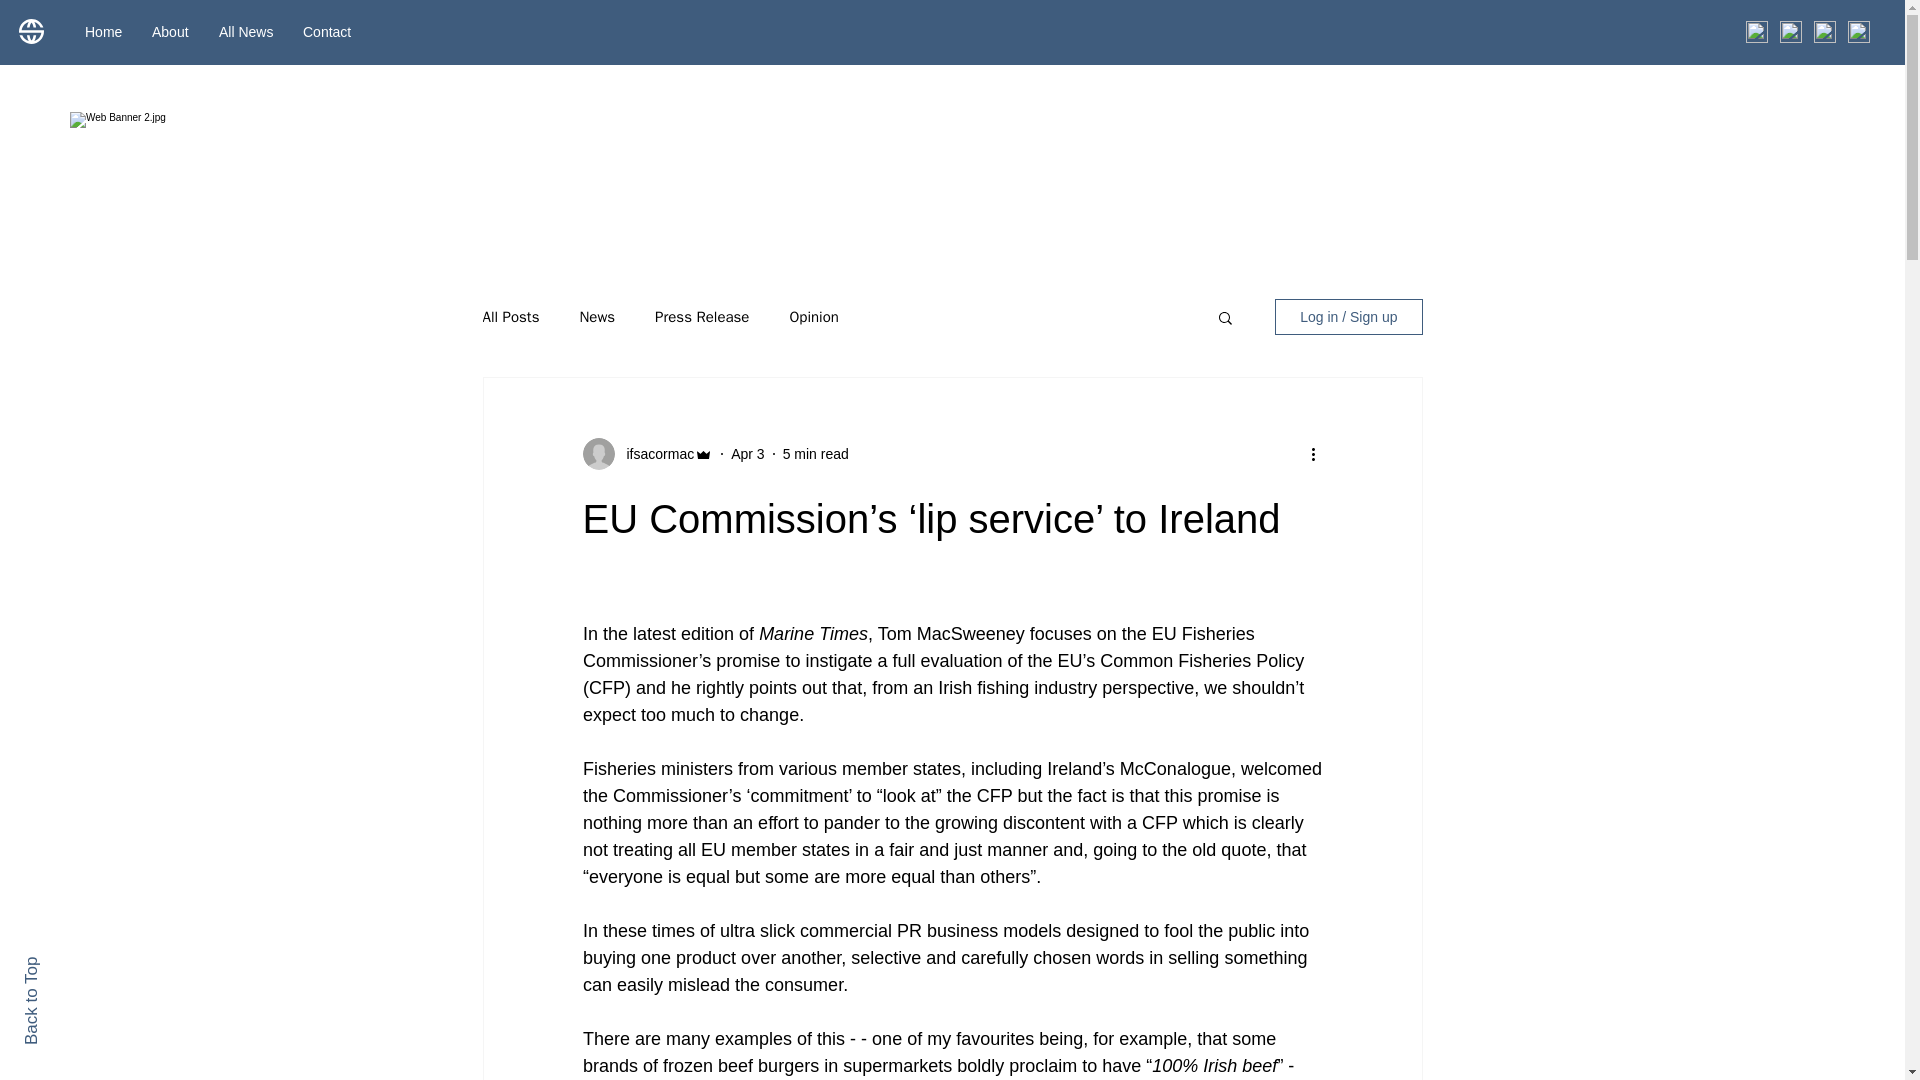 This screenshot has height=1080, width=1920. What do you see at coordinates (170, 32) in the screenshot?
I see `About` at bounding box center [170, 32].